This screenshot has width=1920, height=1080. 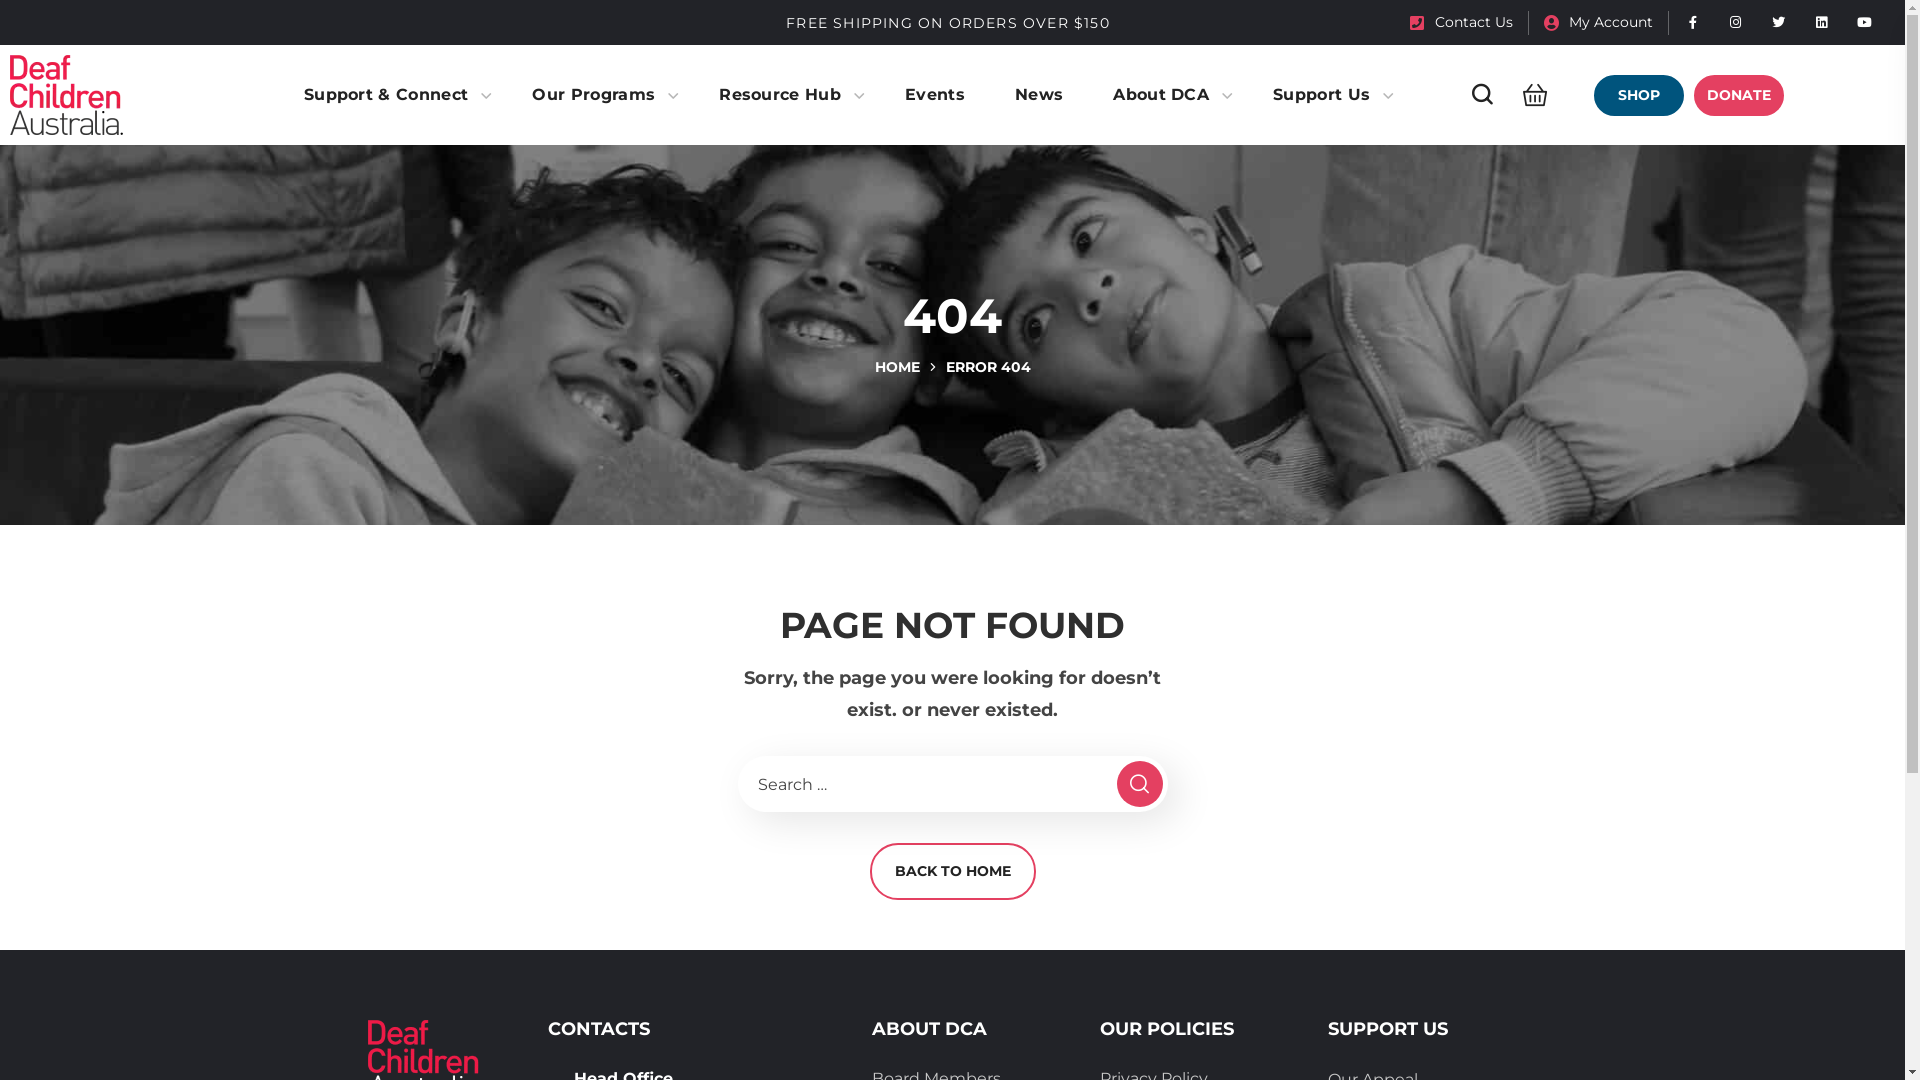 What do you see at coordinates (1466, 36) in the screenshot?
I see `Search` at bounding box center [1466, 36].